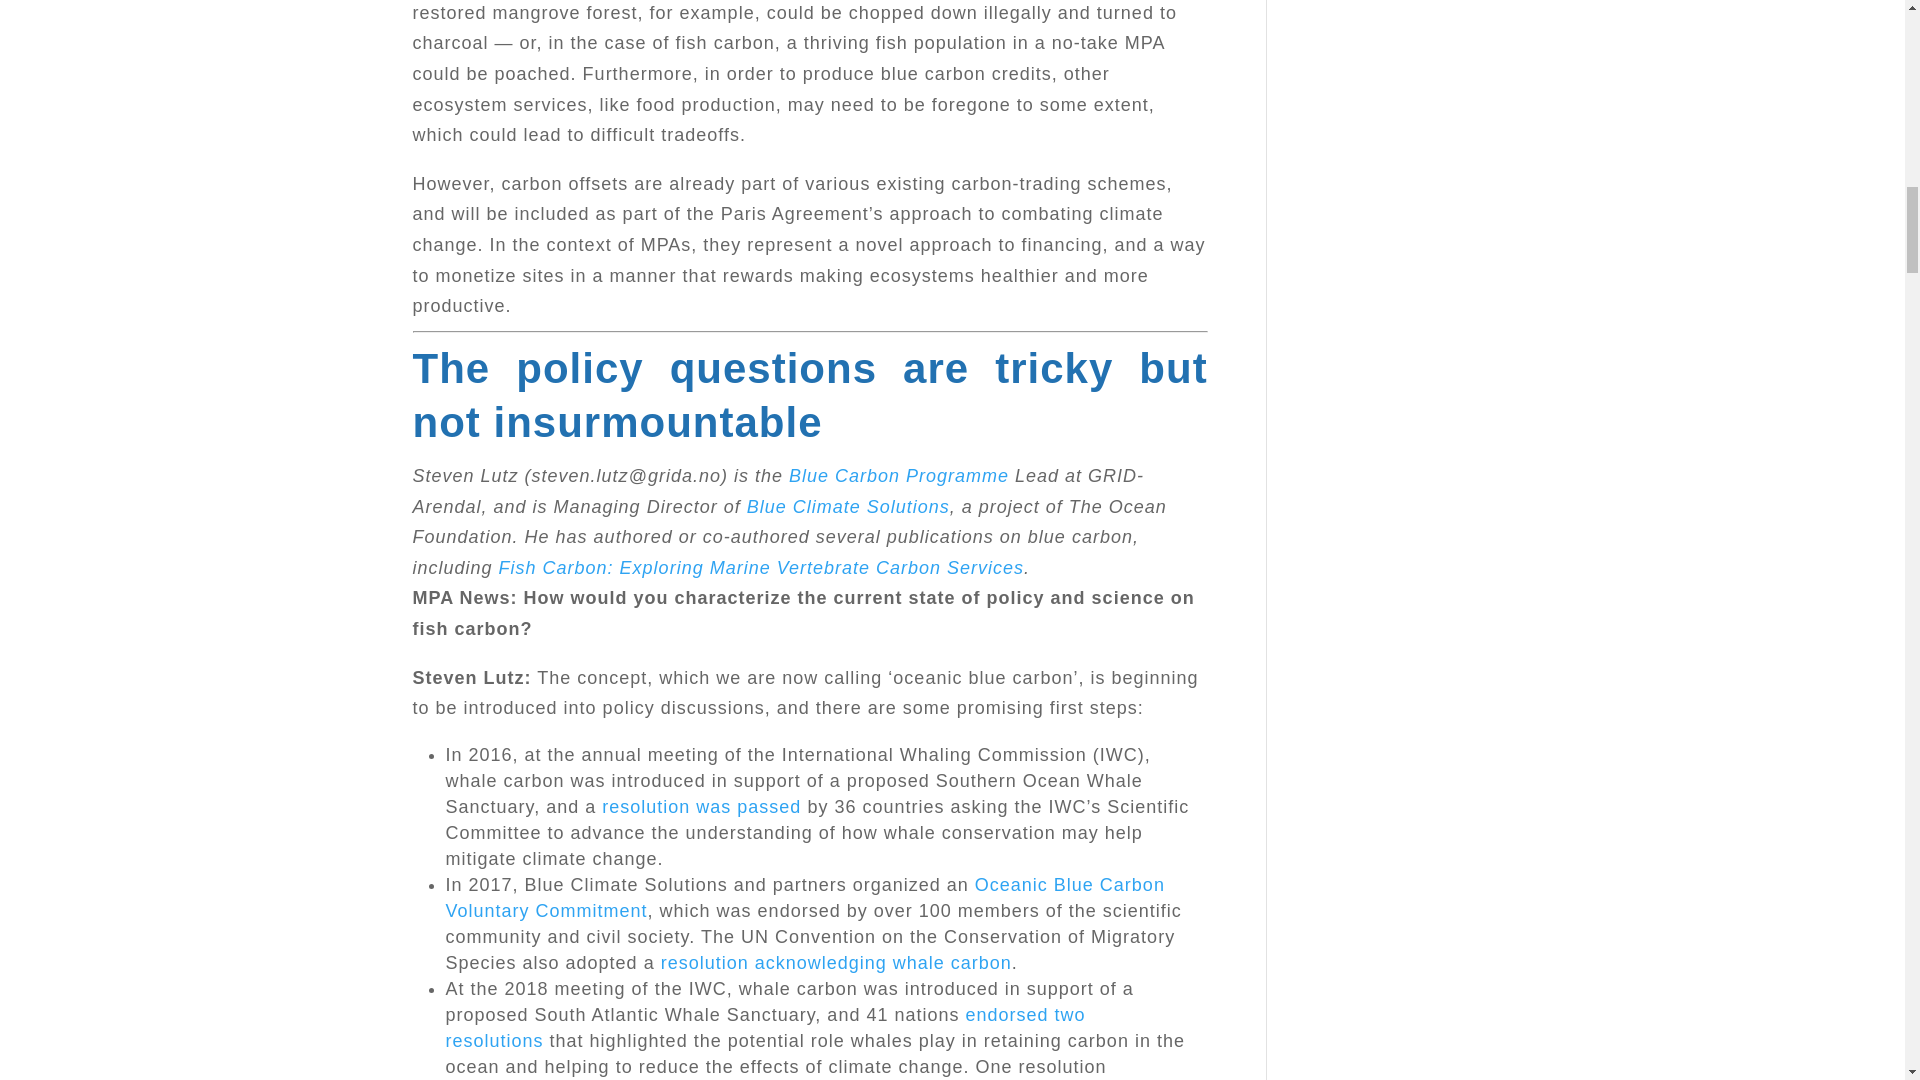 This screenshot has width=1920, height=1080. What do you see at coordinates (836, 962) in the screenshot?
I see `resolution acknowledging whale carbon` at bounding box center [836, 962].